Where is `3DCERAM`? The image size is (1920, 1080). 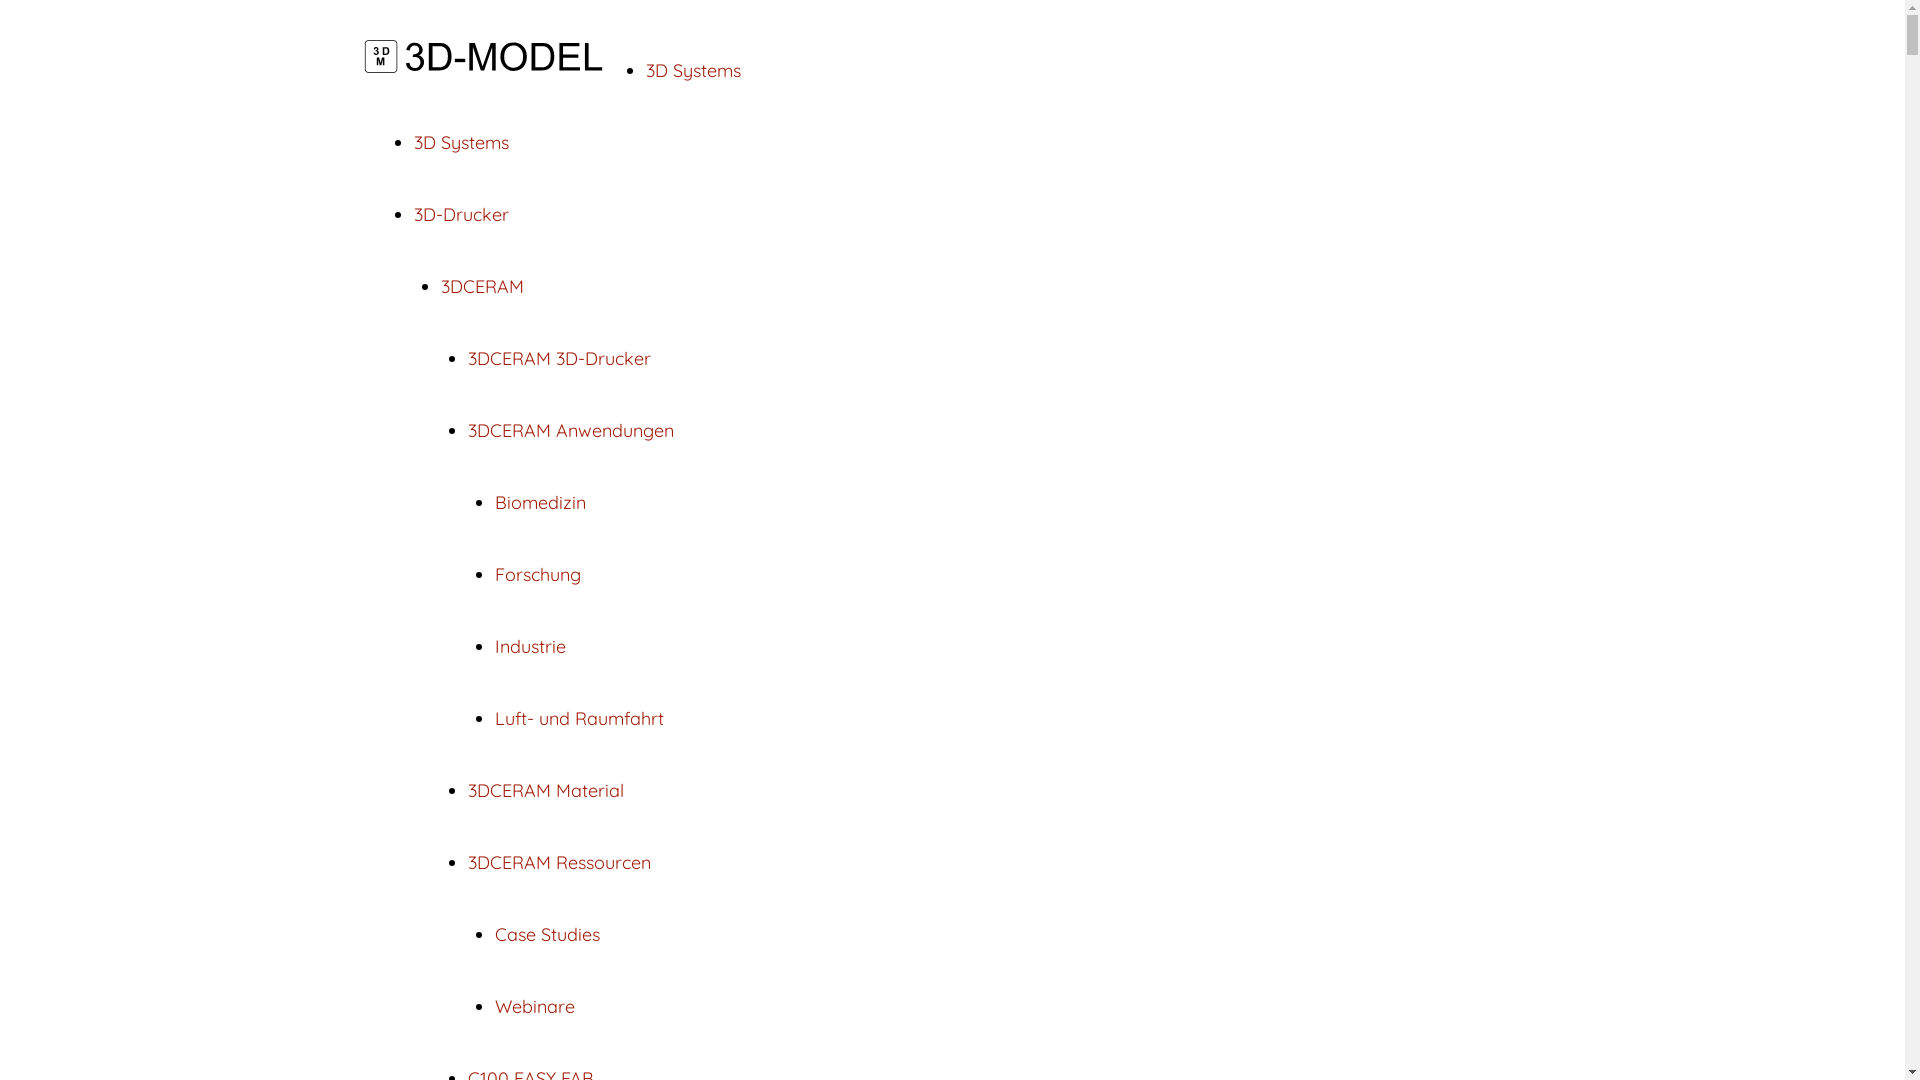
3DCERAM is located at coordinates (482, 286).